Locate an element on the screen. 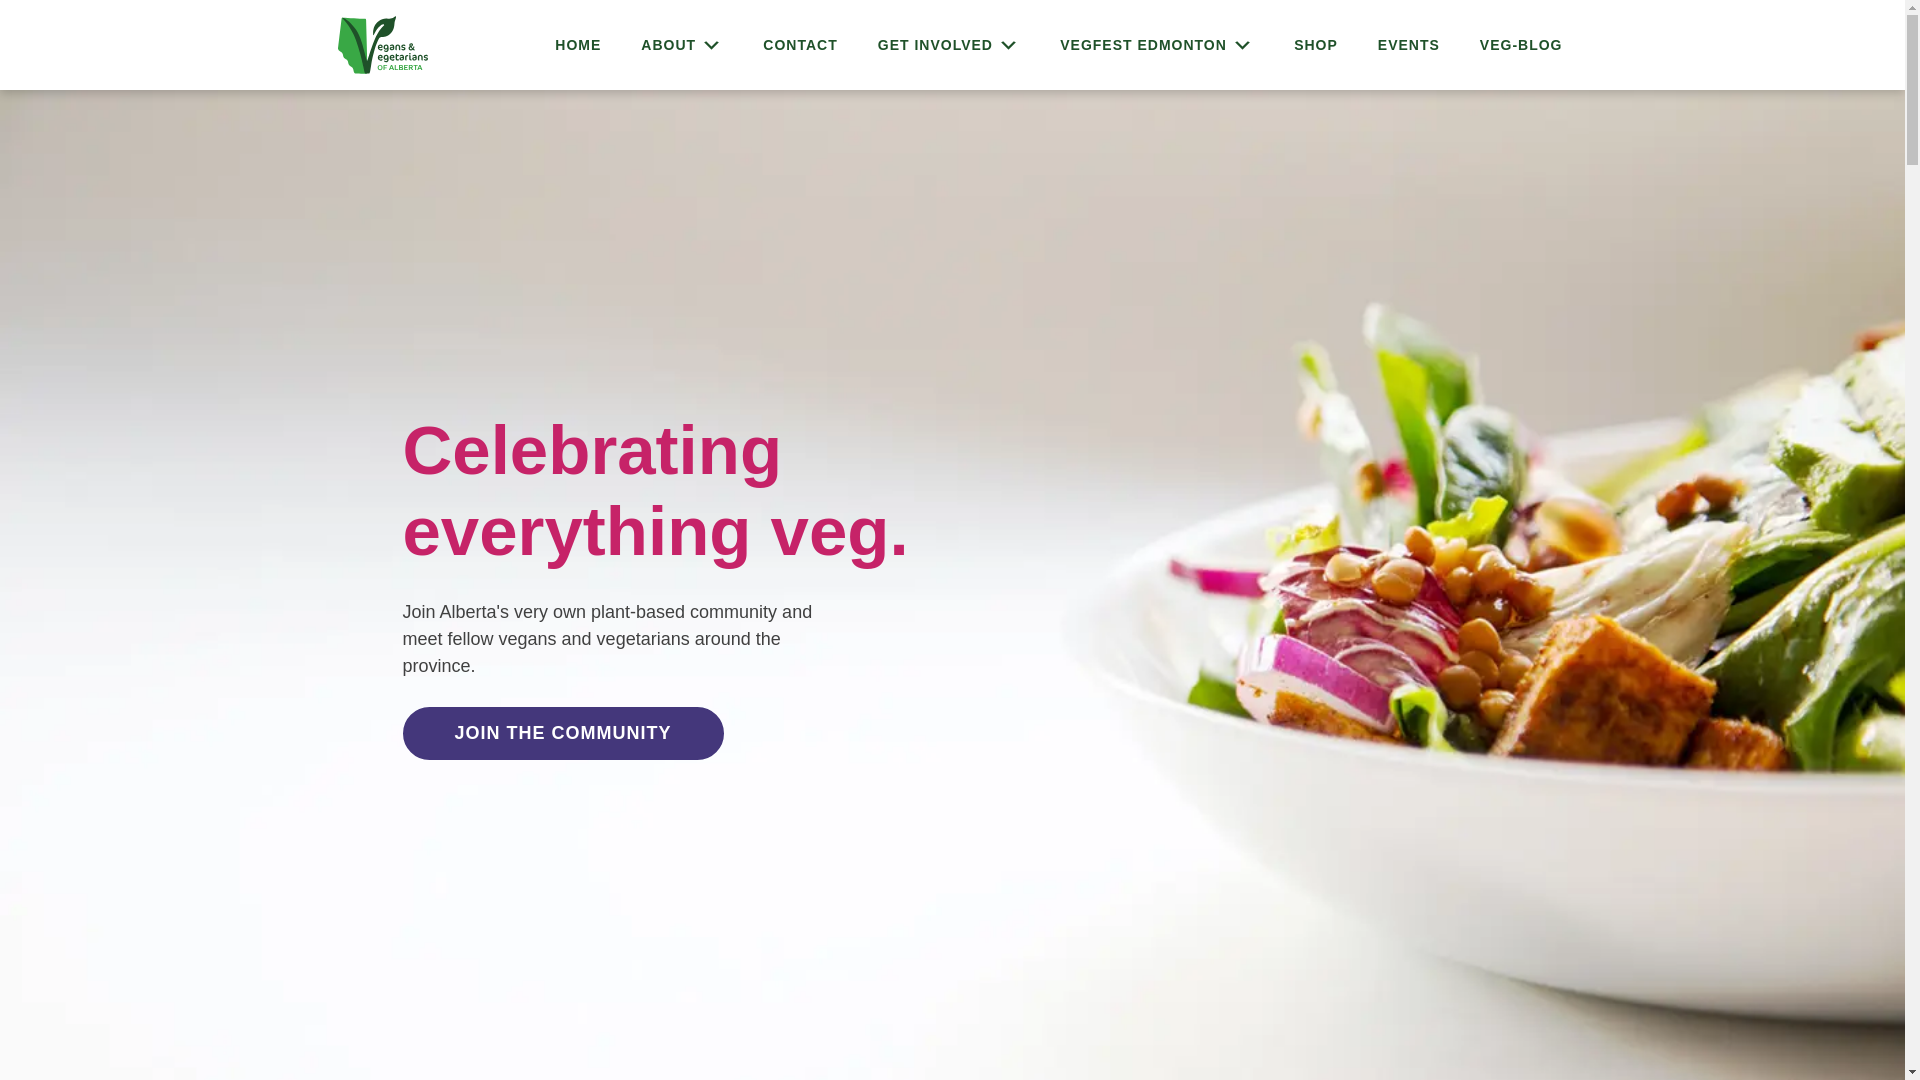 The width and height of the screenshot is (1920, 1080). SHOP is located at coordinates (1316, 44).